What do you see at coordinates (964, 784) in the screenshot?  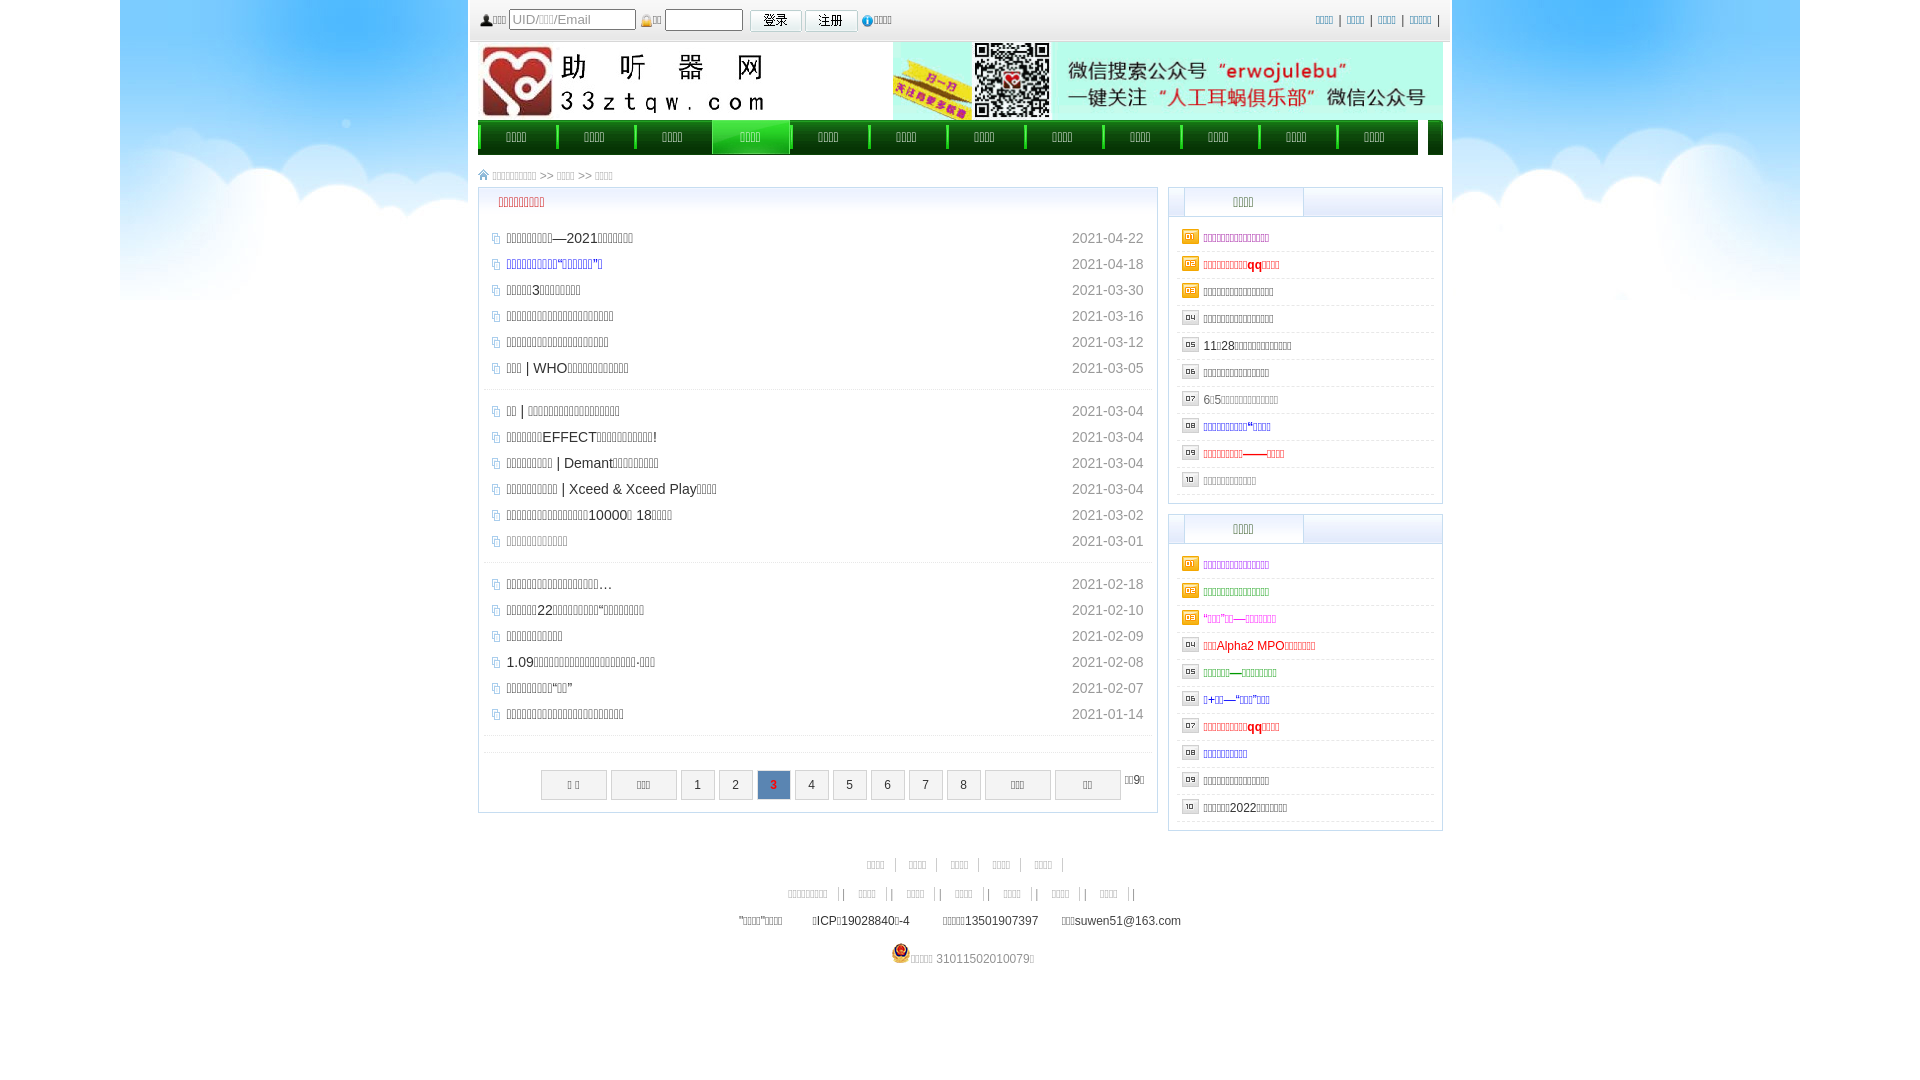 I see `8` at bounding box center [964, 784].